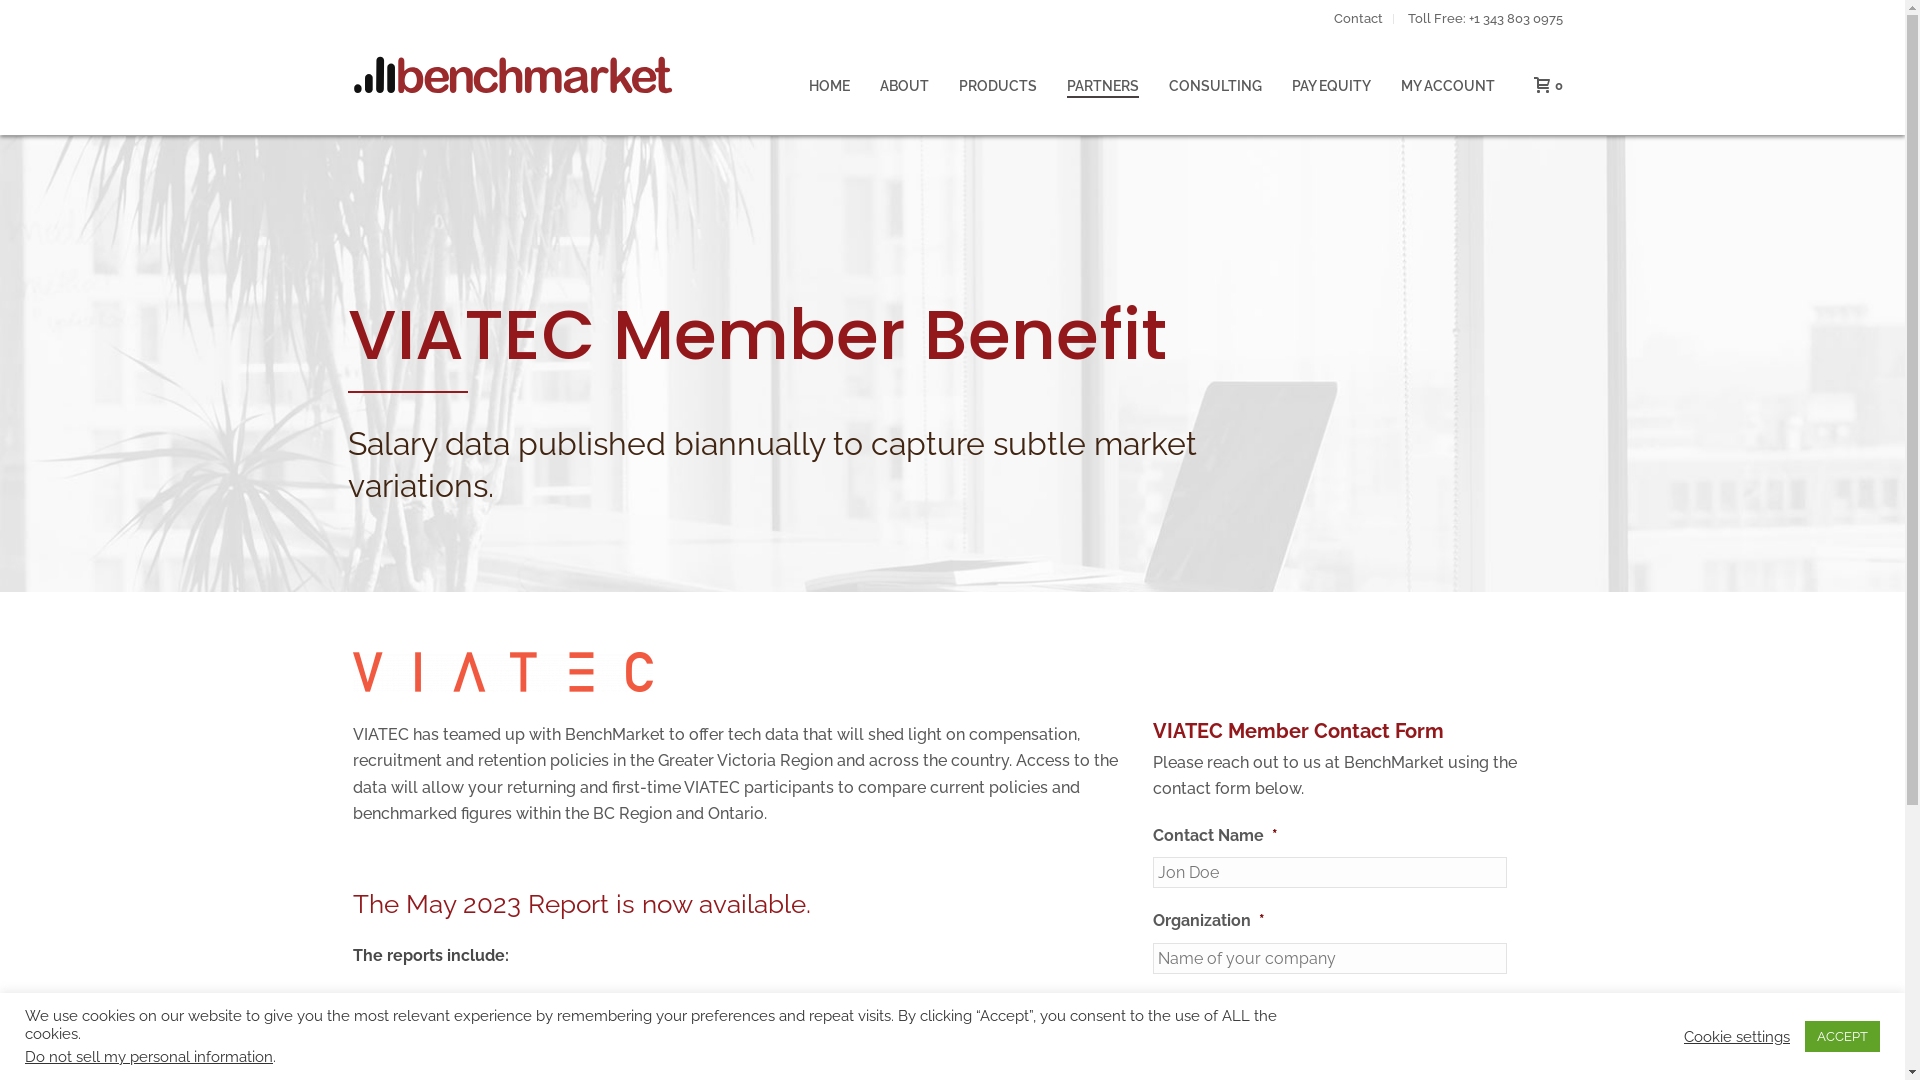 This screenshot has height=1080, width=1920. I want to click on PRODUCTS, so click(998, 86).